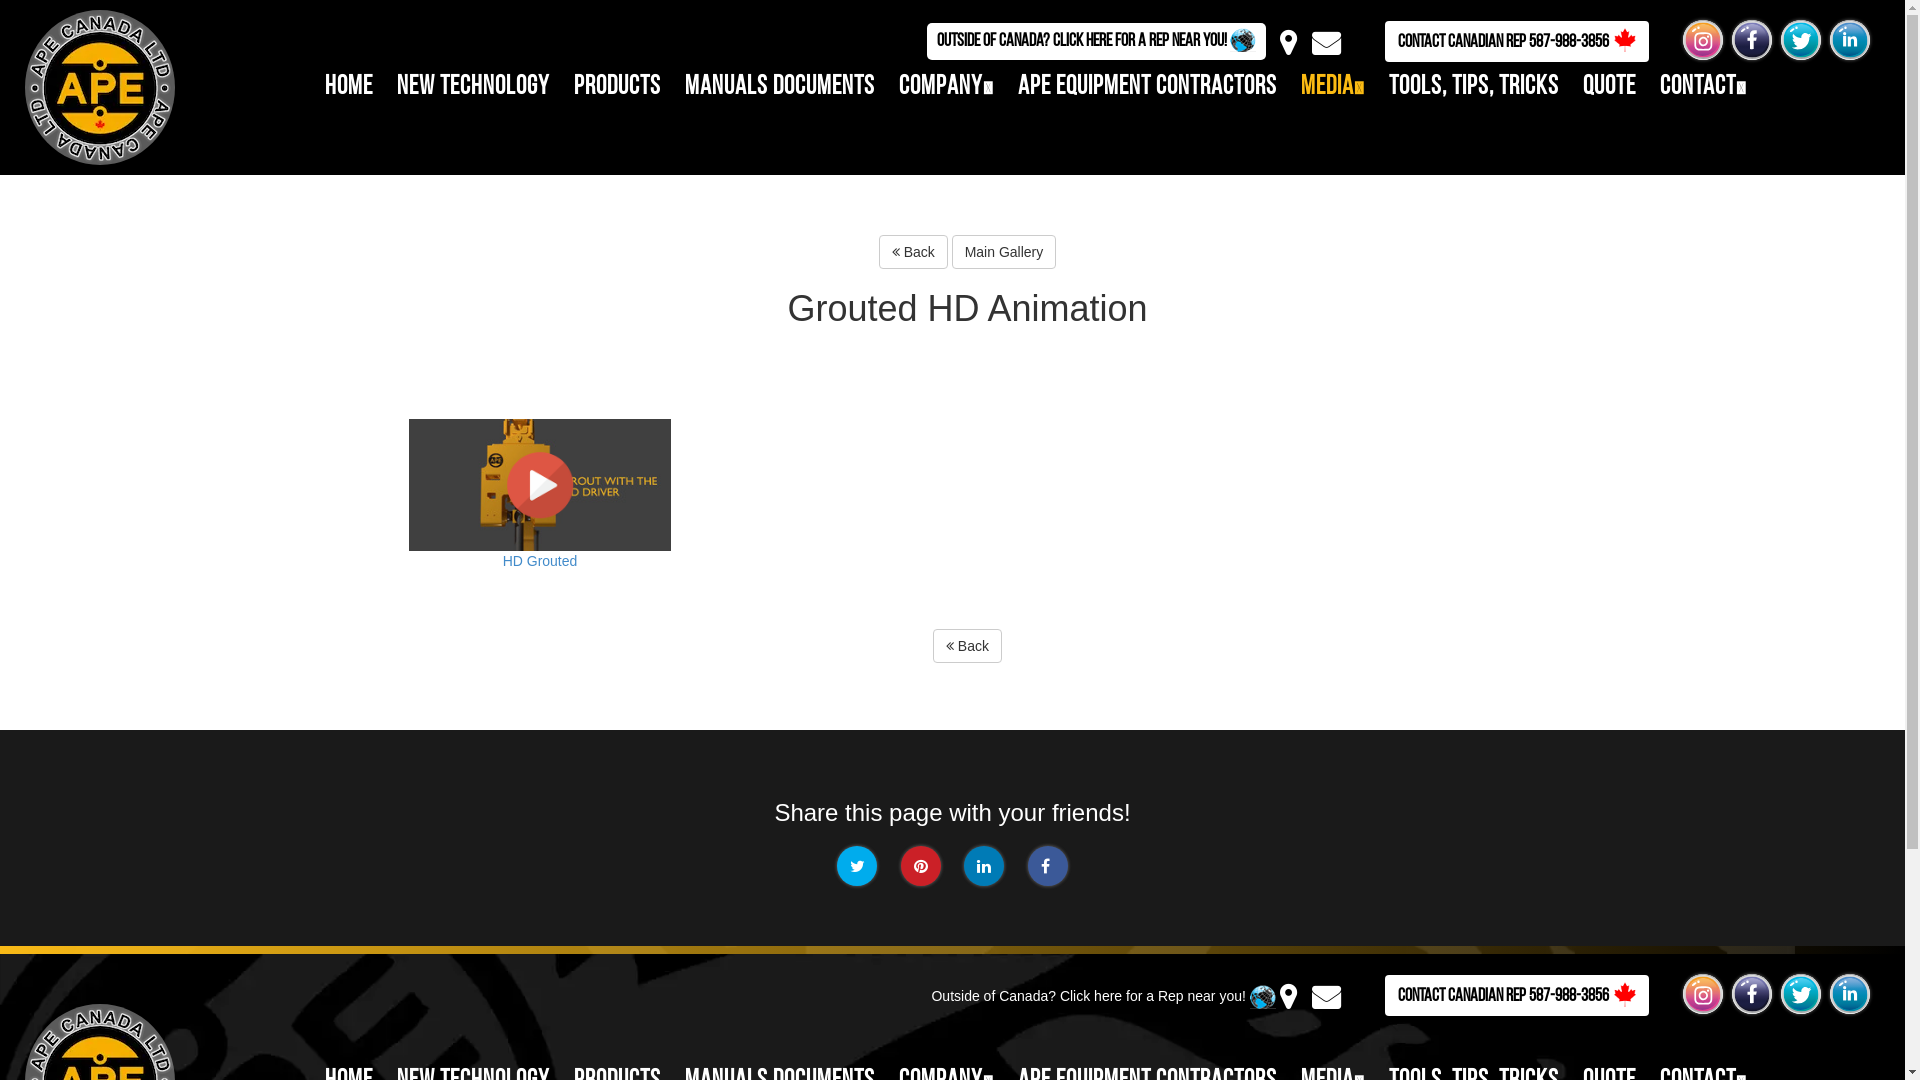  What do you see at coordinates (1801, 40) in the screenshot?
I see `Follow us on Twitter` at bounding box center [1801, 40].